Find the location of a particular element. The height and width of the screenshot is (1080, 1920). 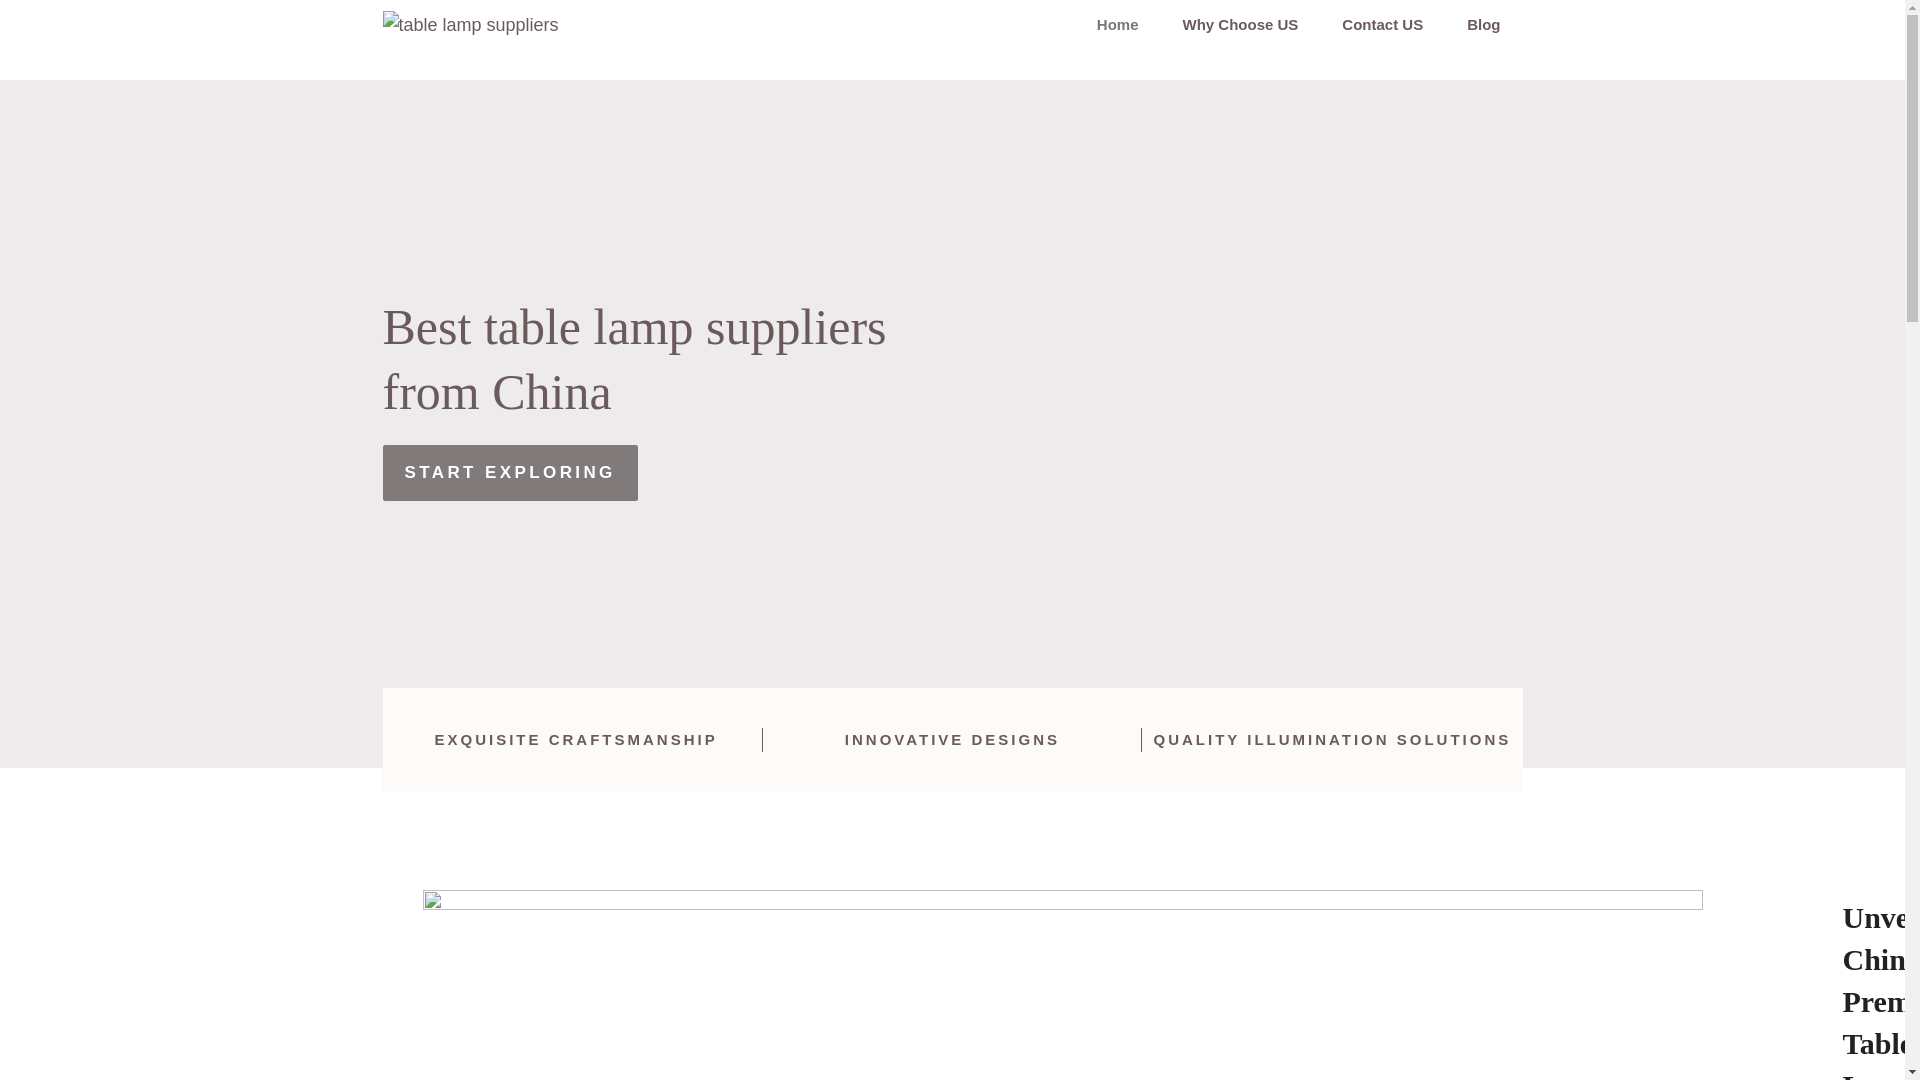

Contact US is located at coordinates (1382, 24).